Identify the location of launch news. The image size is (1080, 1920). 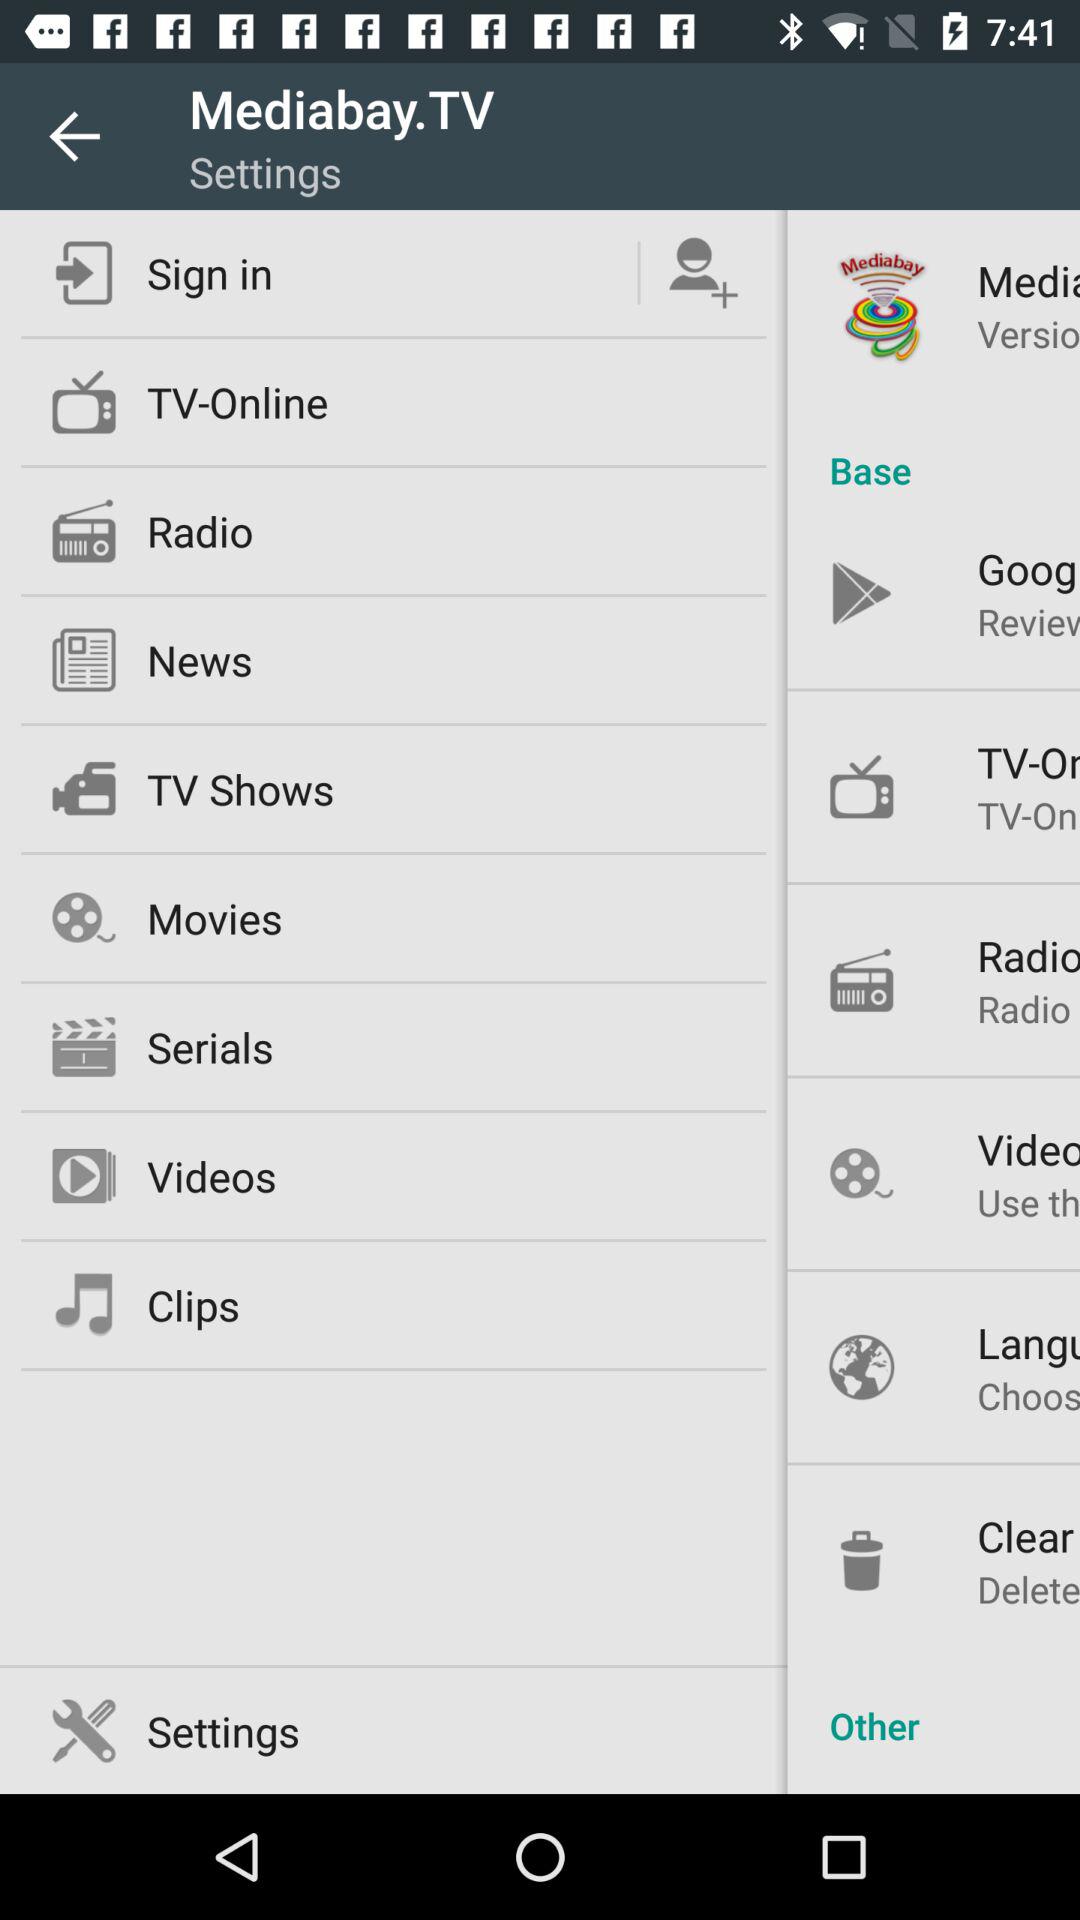
(199, 660).